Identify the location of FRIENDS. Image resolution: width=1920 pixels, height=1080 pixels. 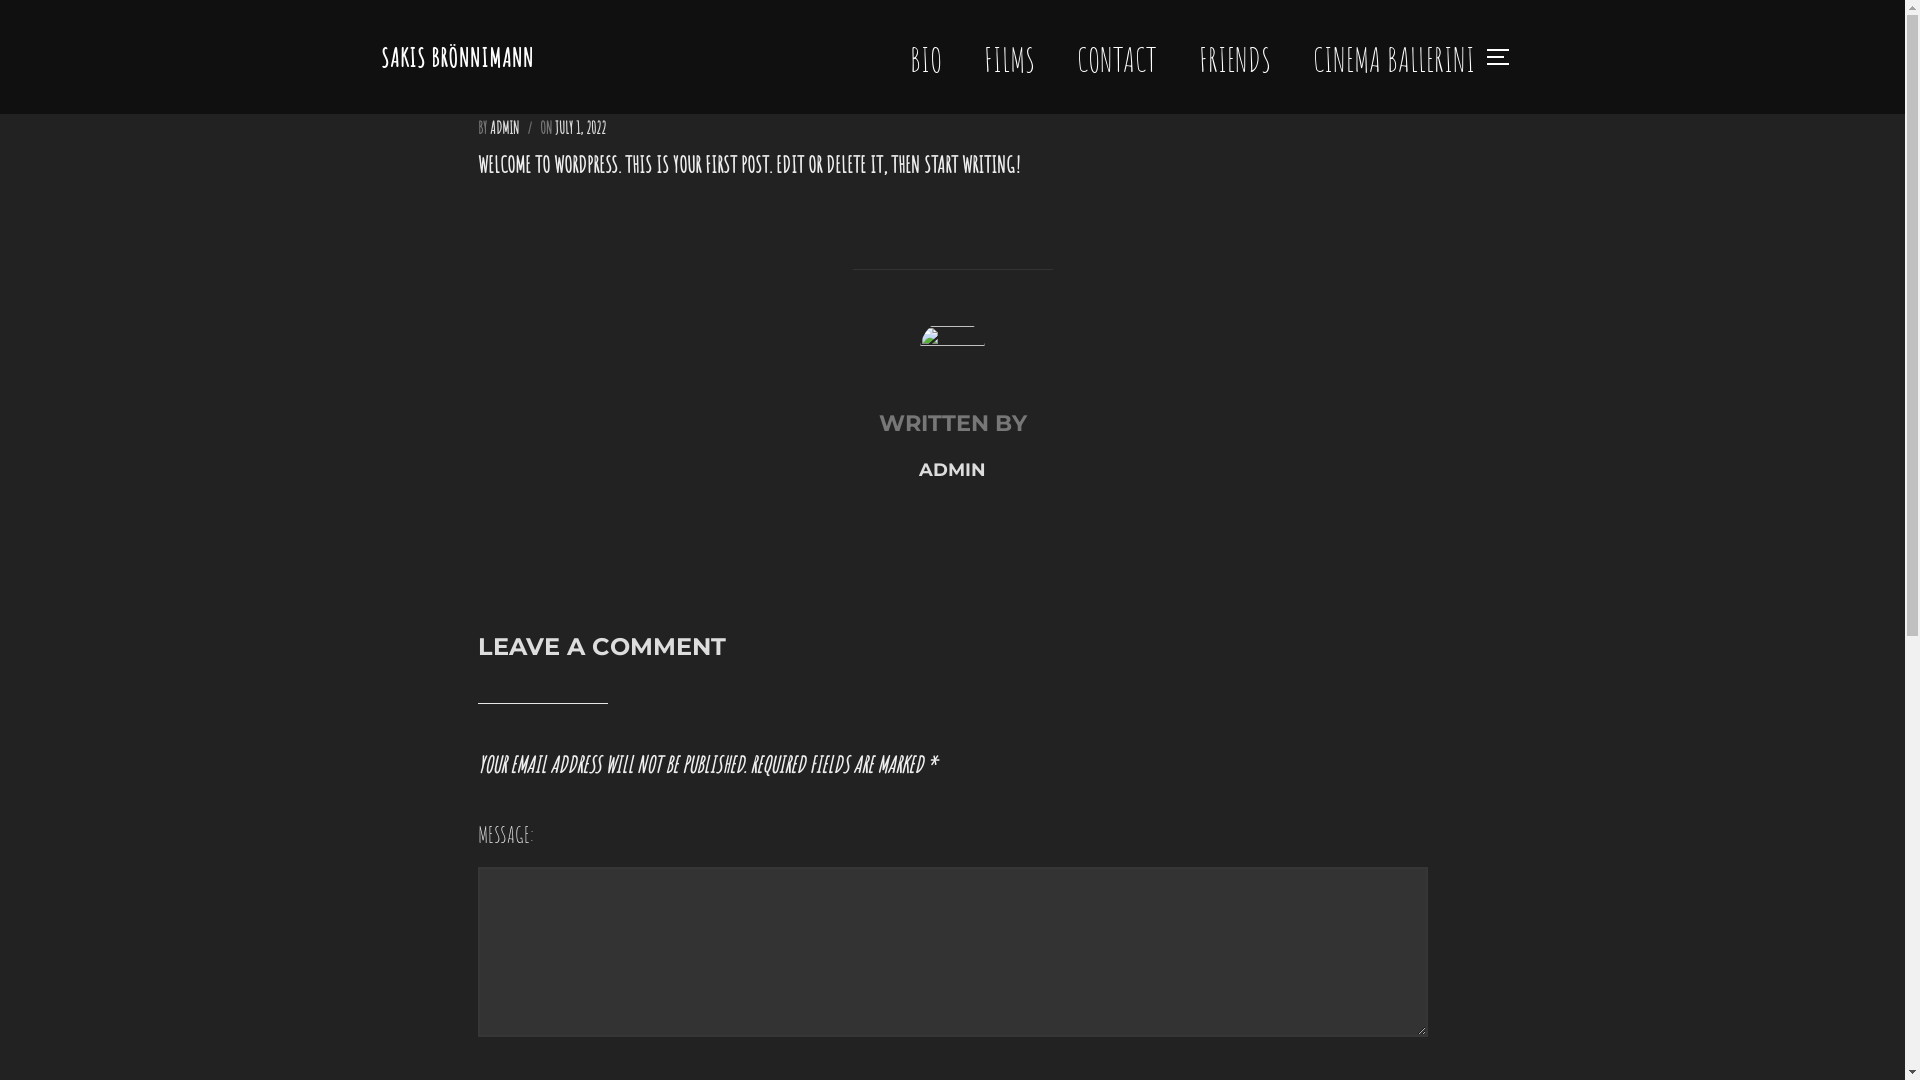
(1234, 57).